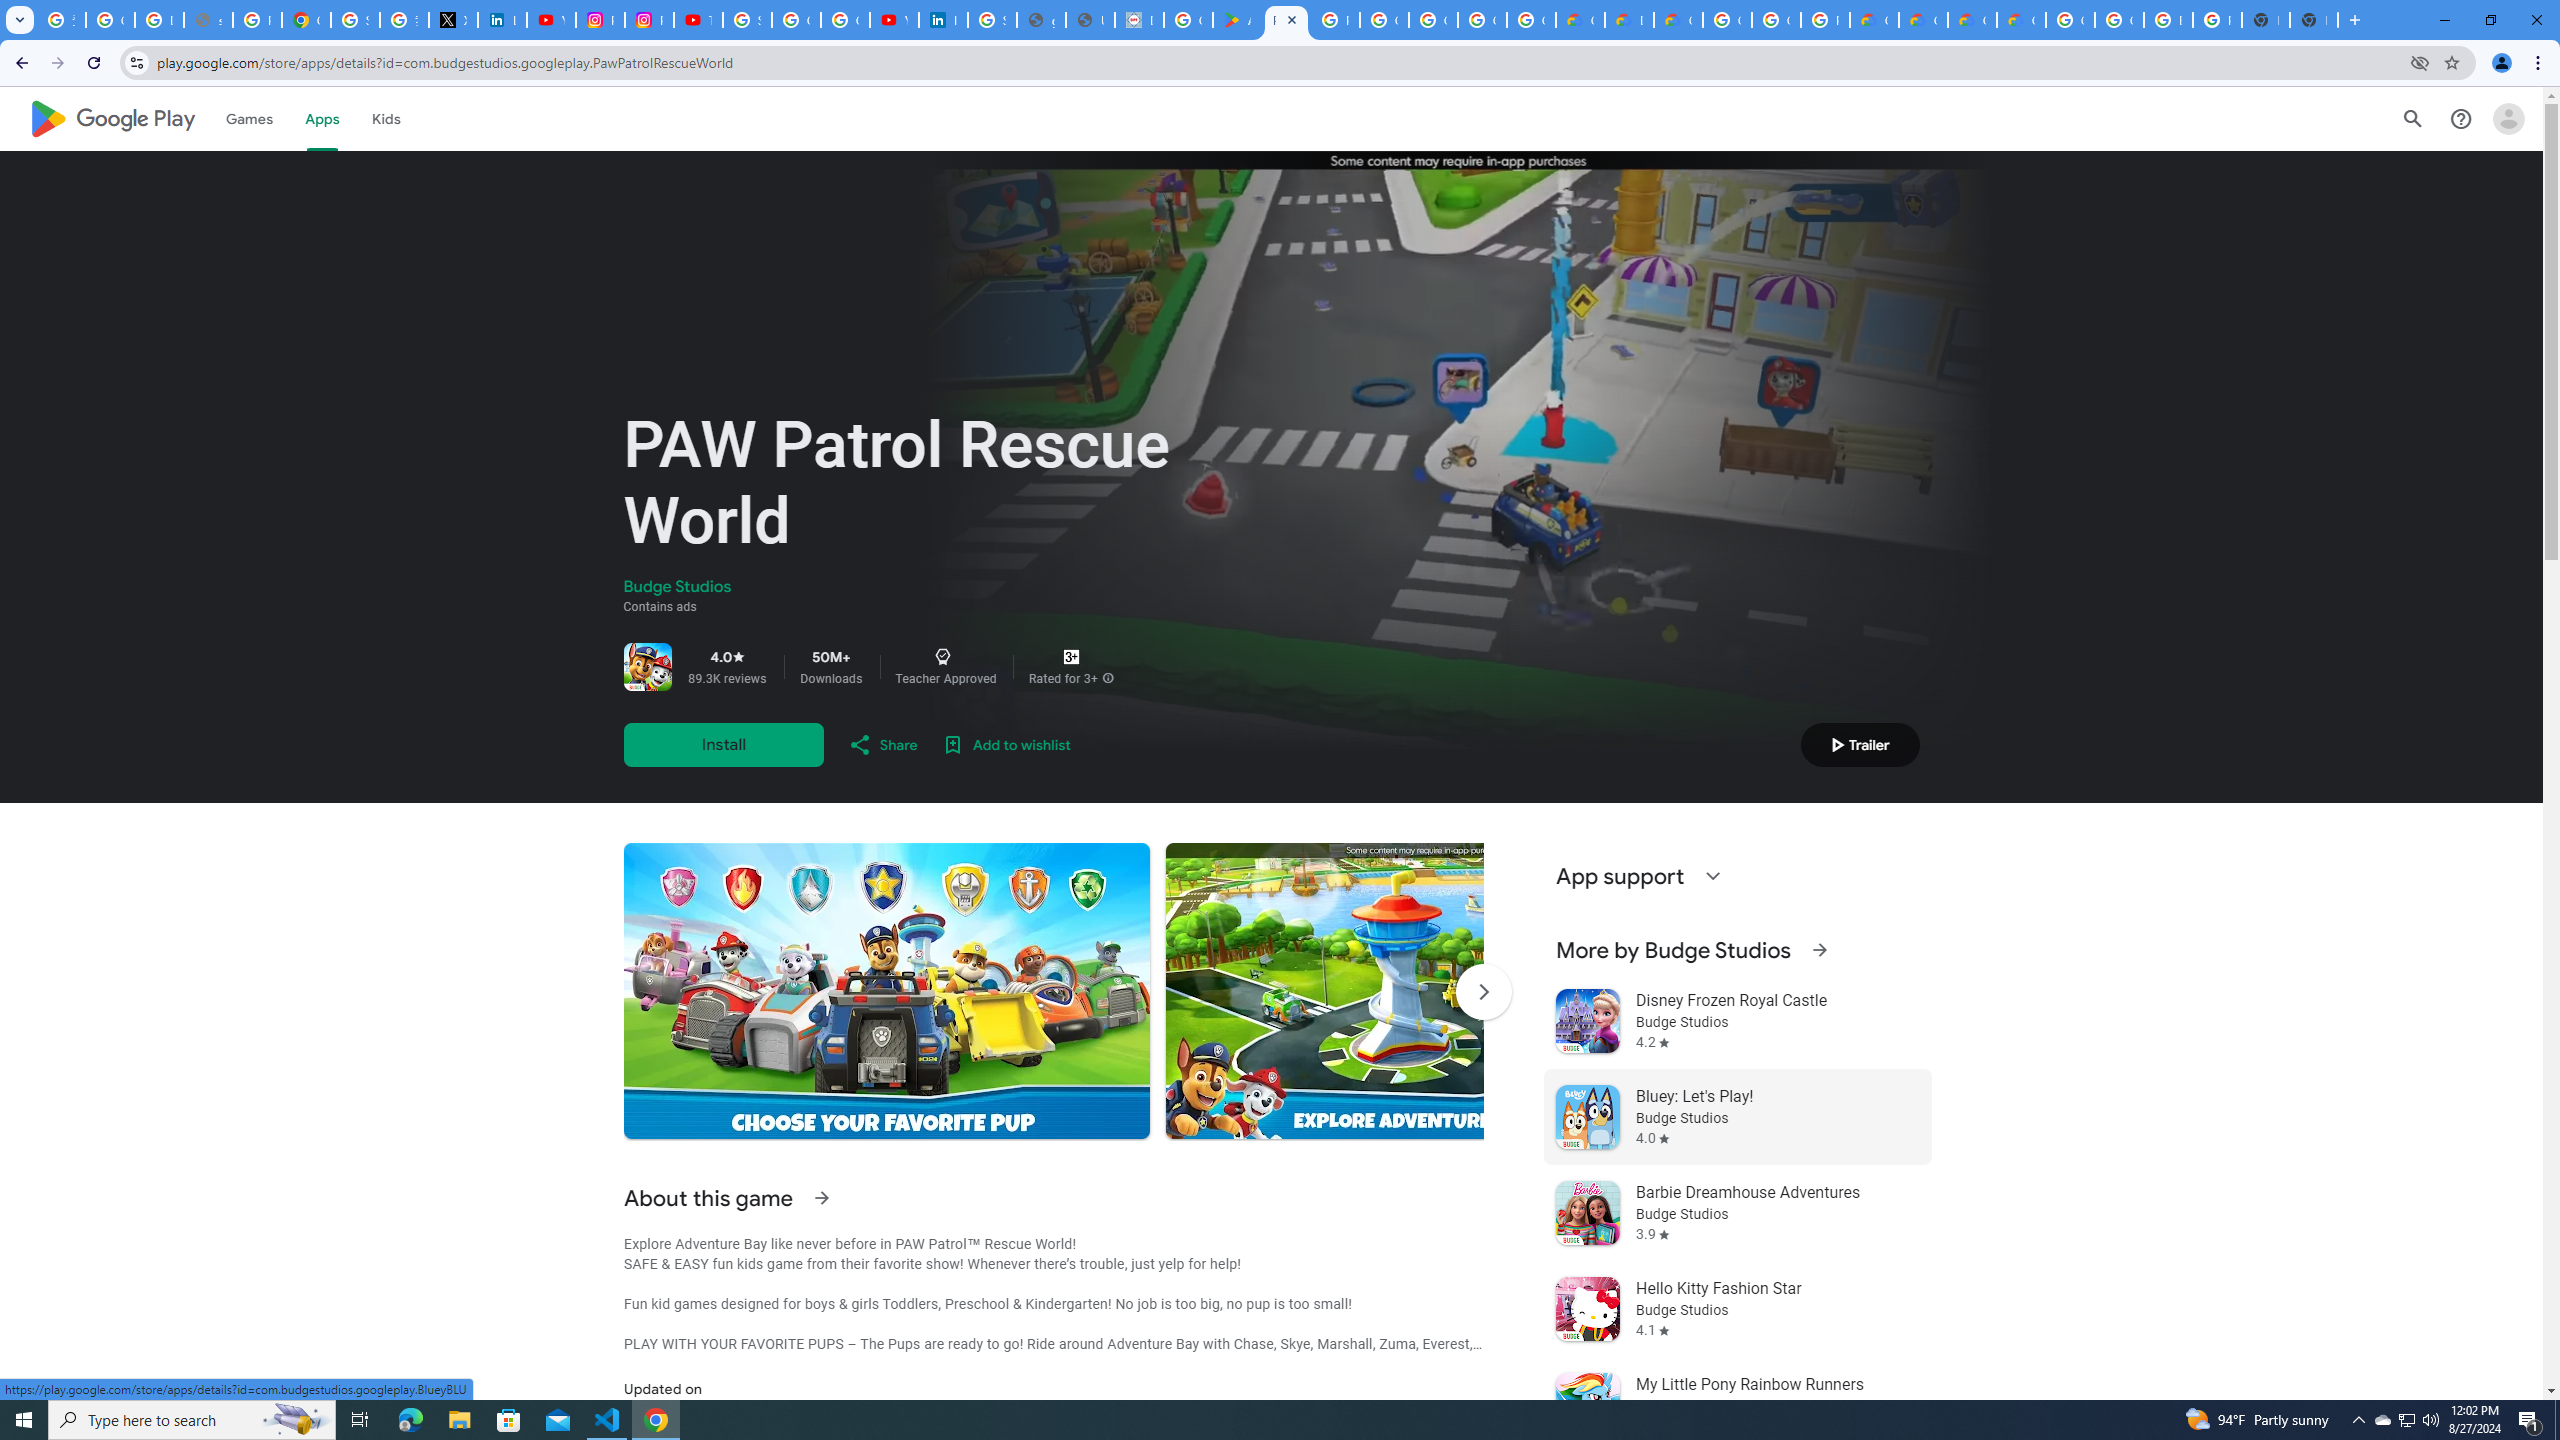  What do you see at coordinates (249, 118) in the screenshot?
I see `Games` at bounding box center [249, 118].